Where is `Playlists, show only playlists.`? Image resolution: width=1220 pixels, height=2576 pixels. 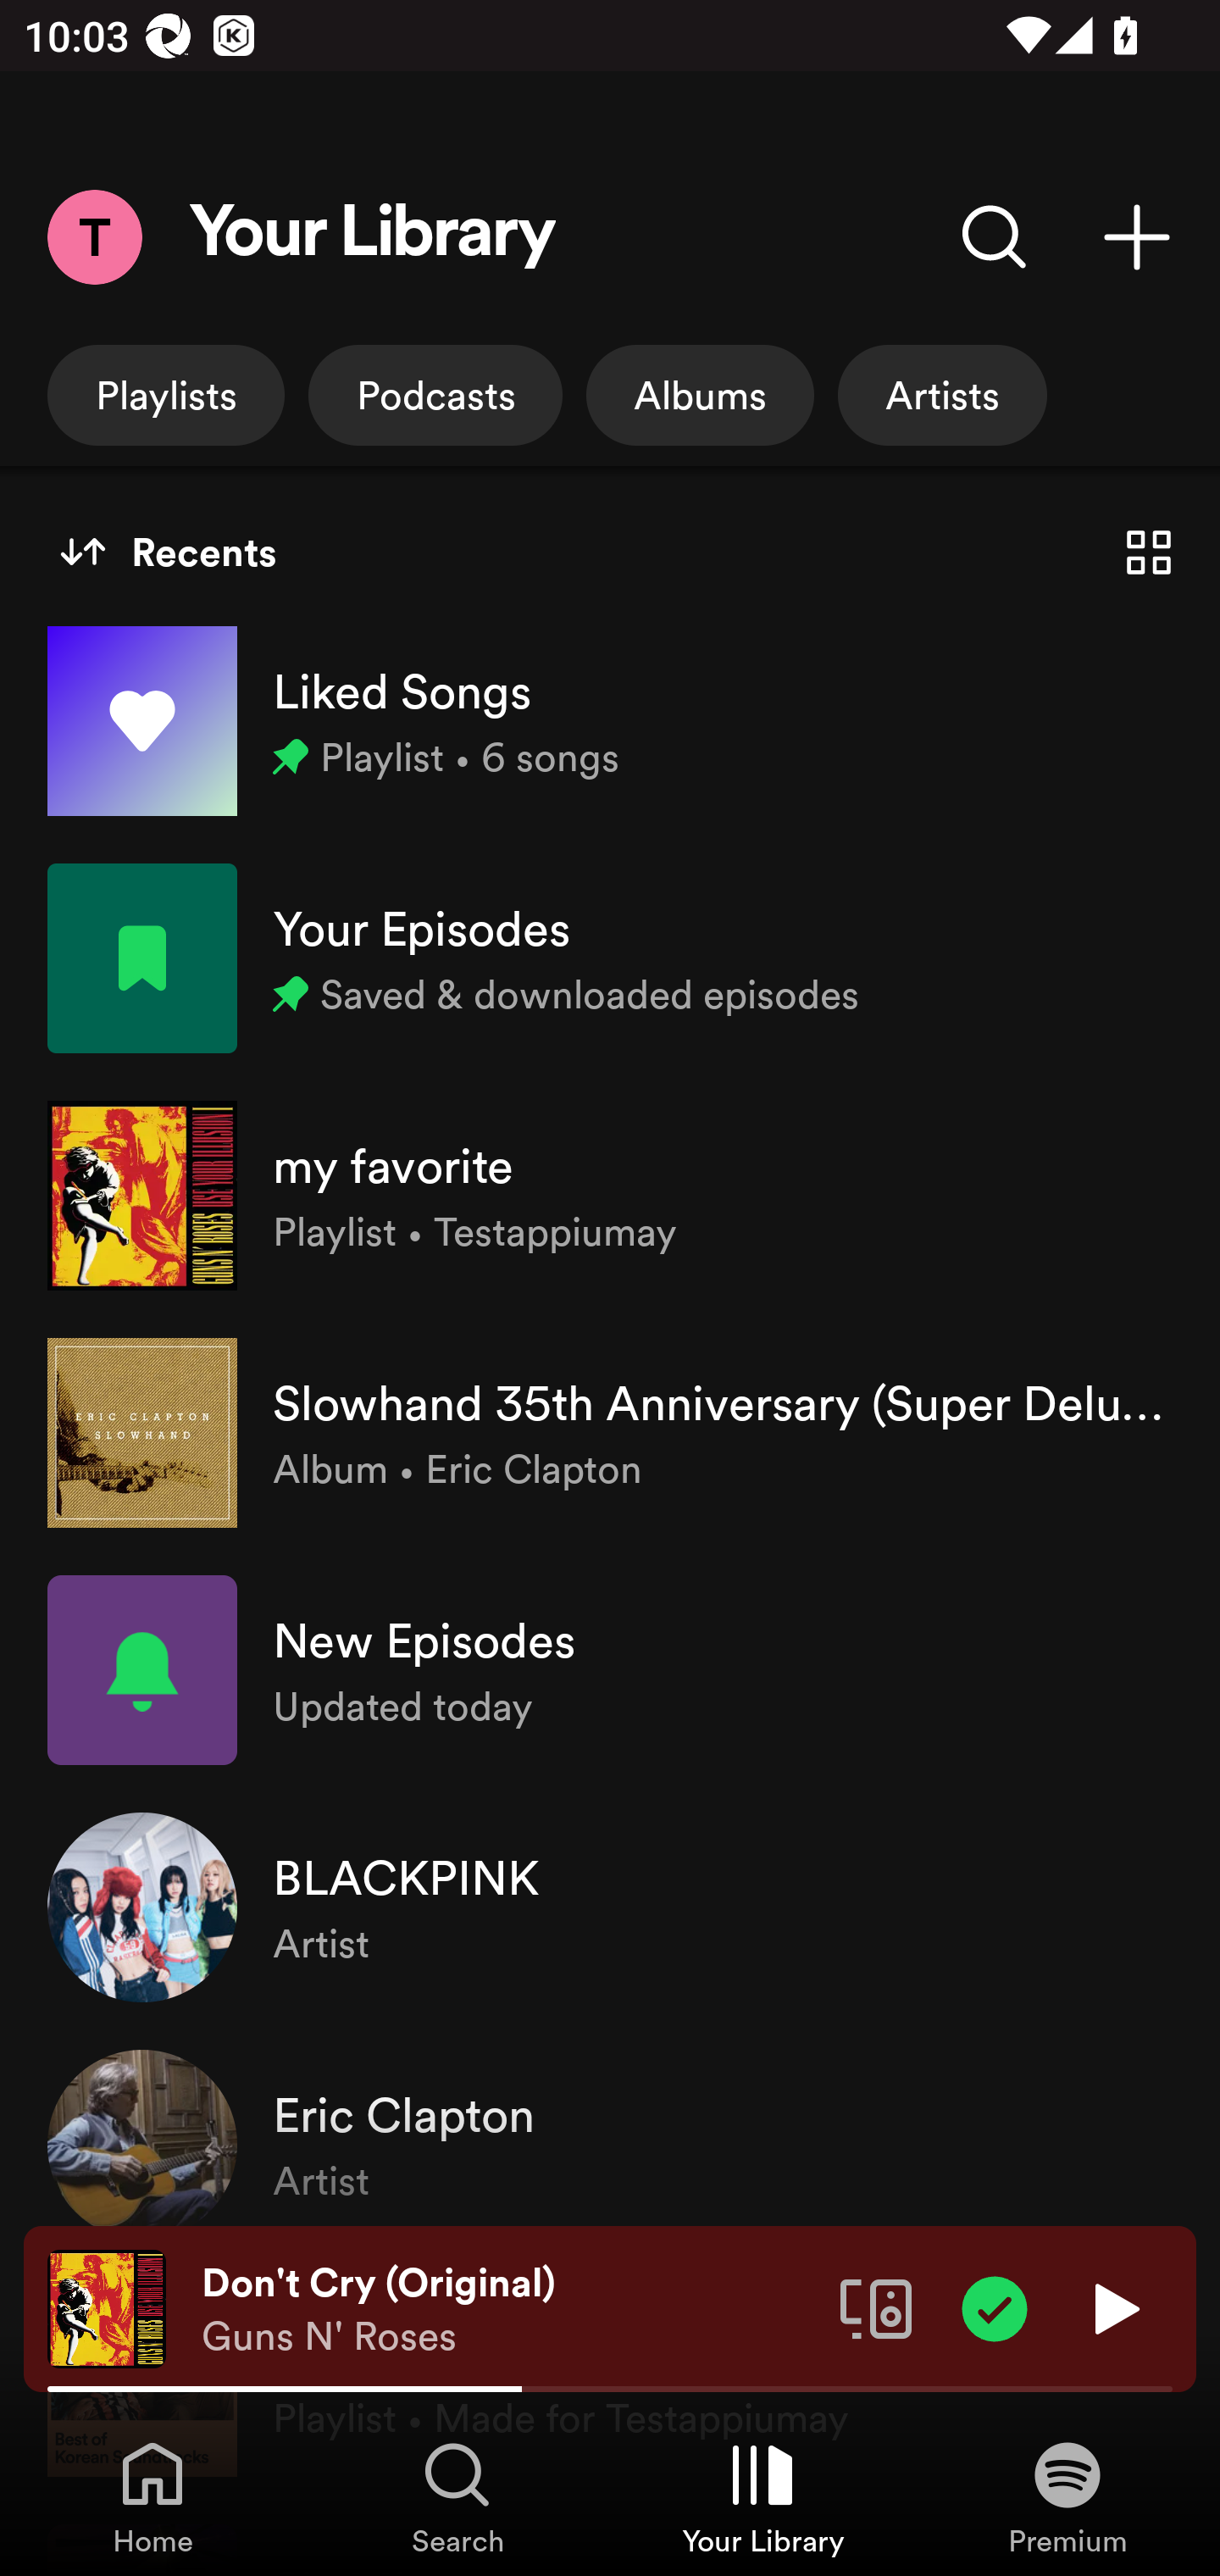 Playlists, show only playlists. is located at coordinates (166, 395).